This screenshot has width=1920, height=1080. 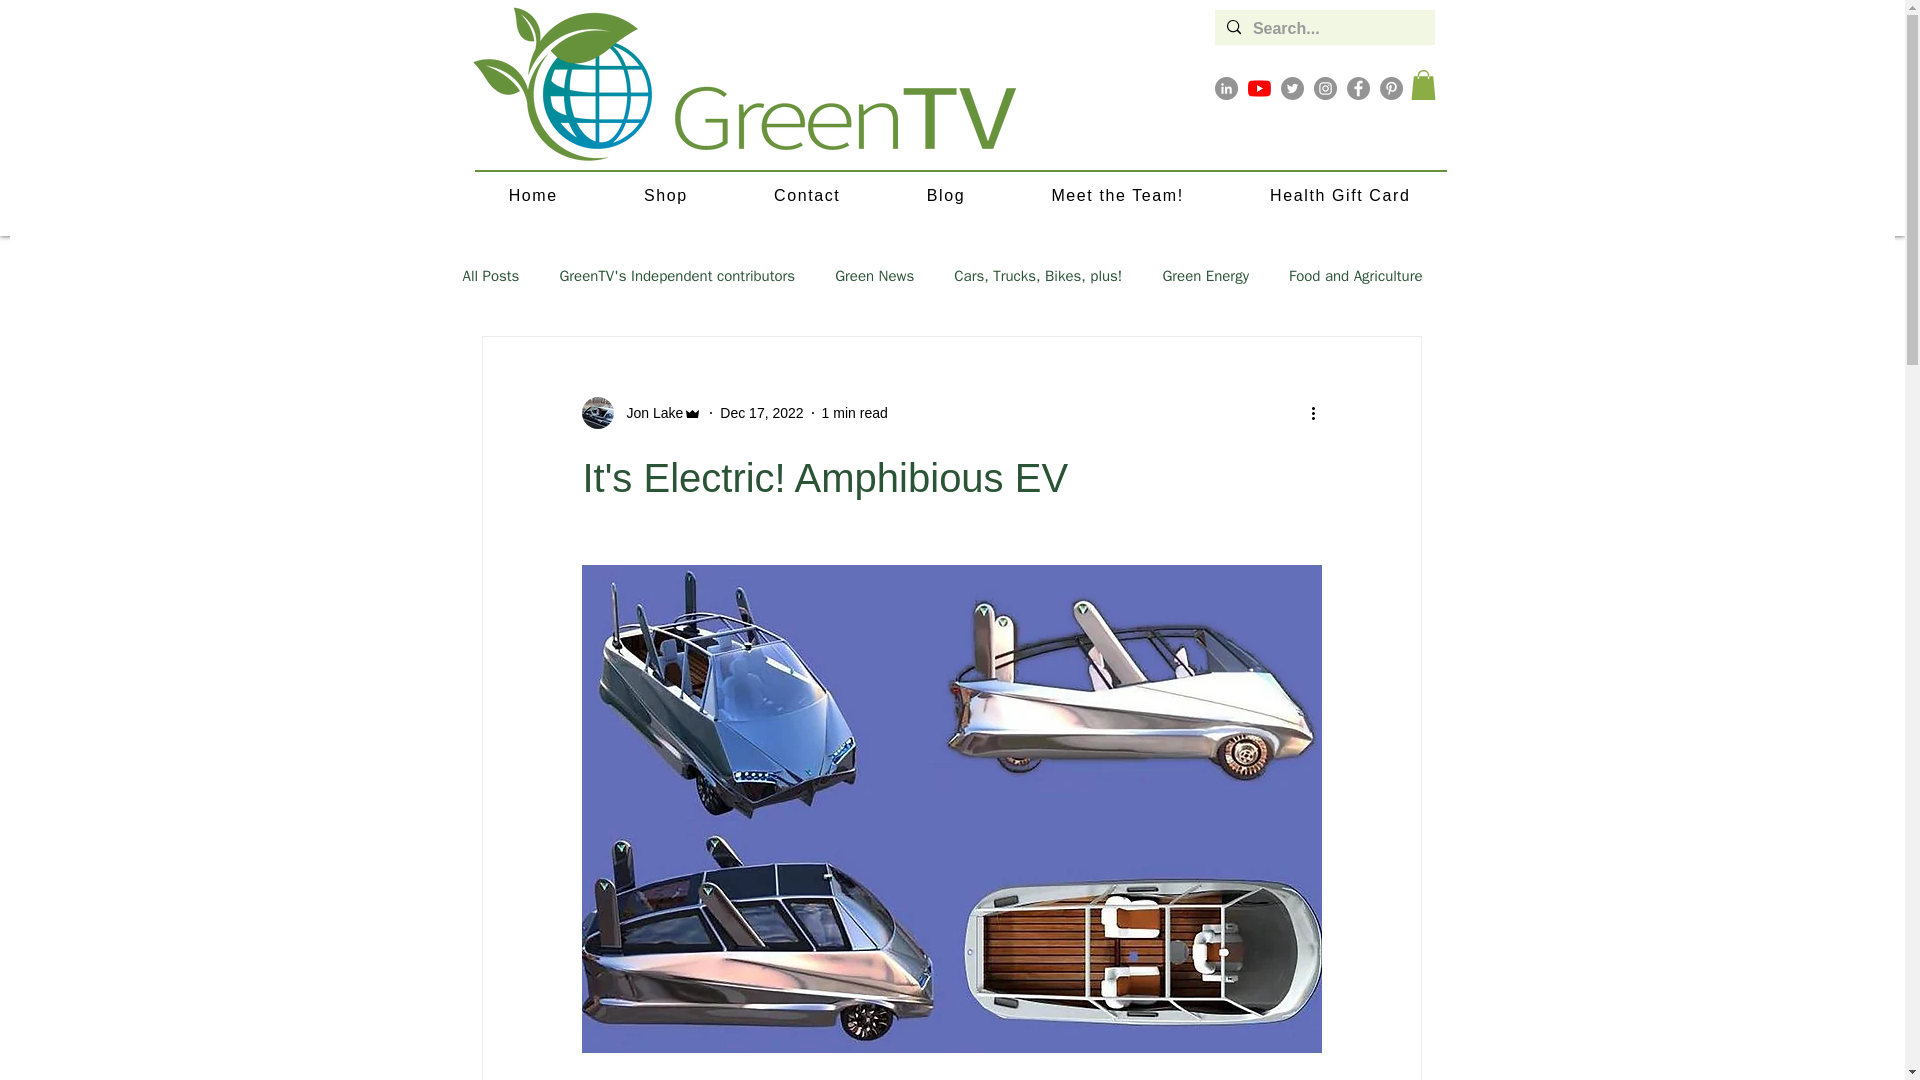 What do you see at coordinates (960, 196) in the screenshot?
I see `Green Energy` at bounding box center [960, 196].